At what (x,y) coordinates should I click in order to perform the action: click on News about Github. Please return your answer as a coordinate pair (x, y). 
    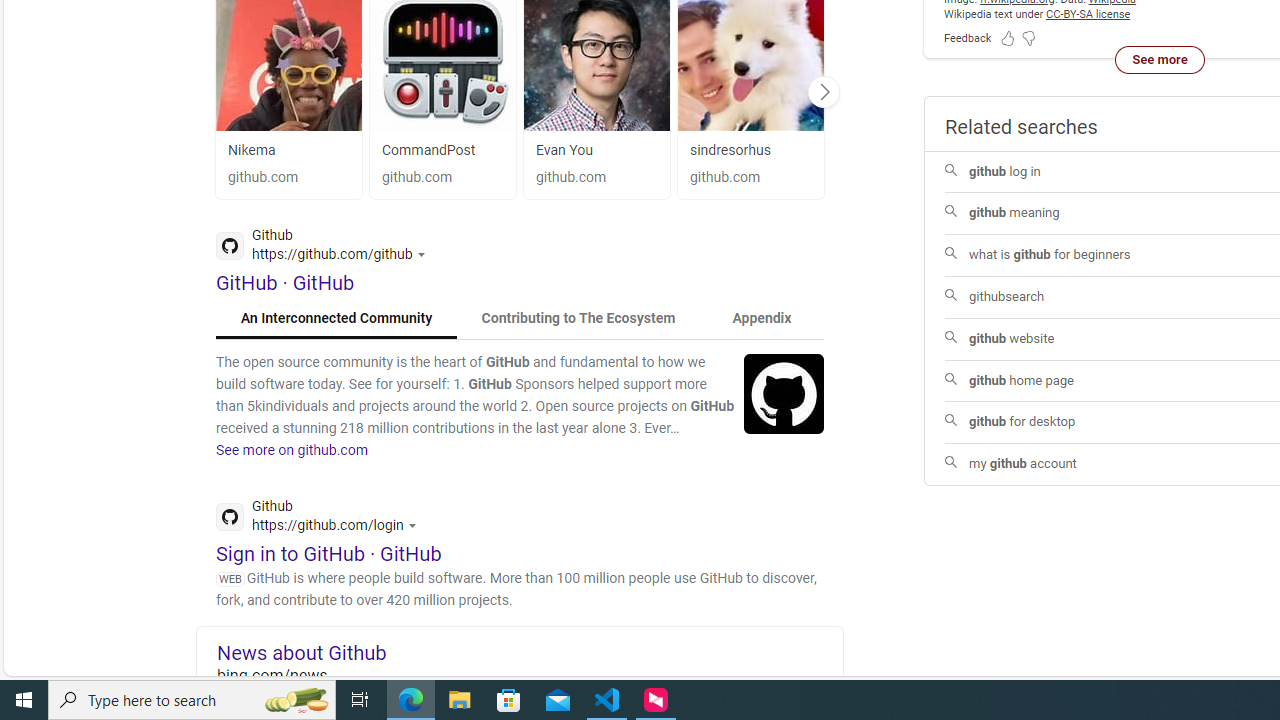
    Looking at the image, I should click on (530, 652).